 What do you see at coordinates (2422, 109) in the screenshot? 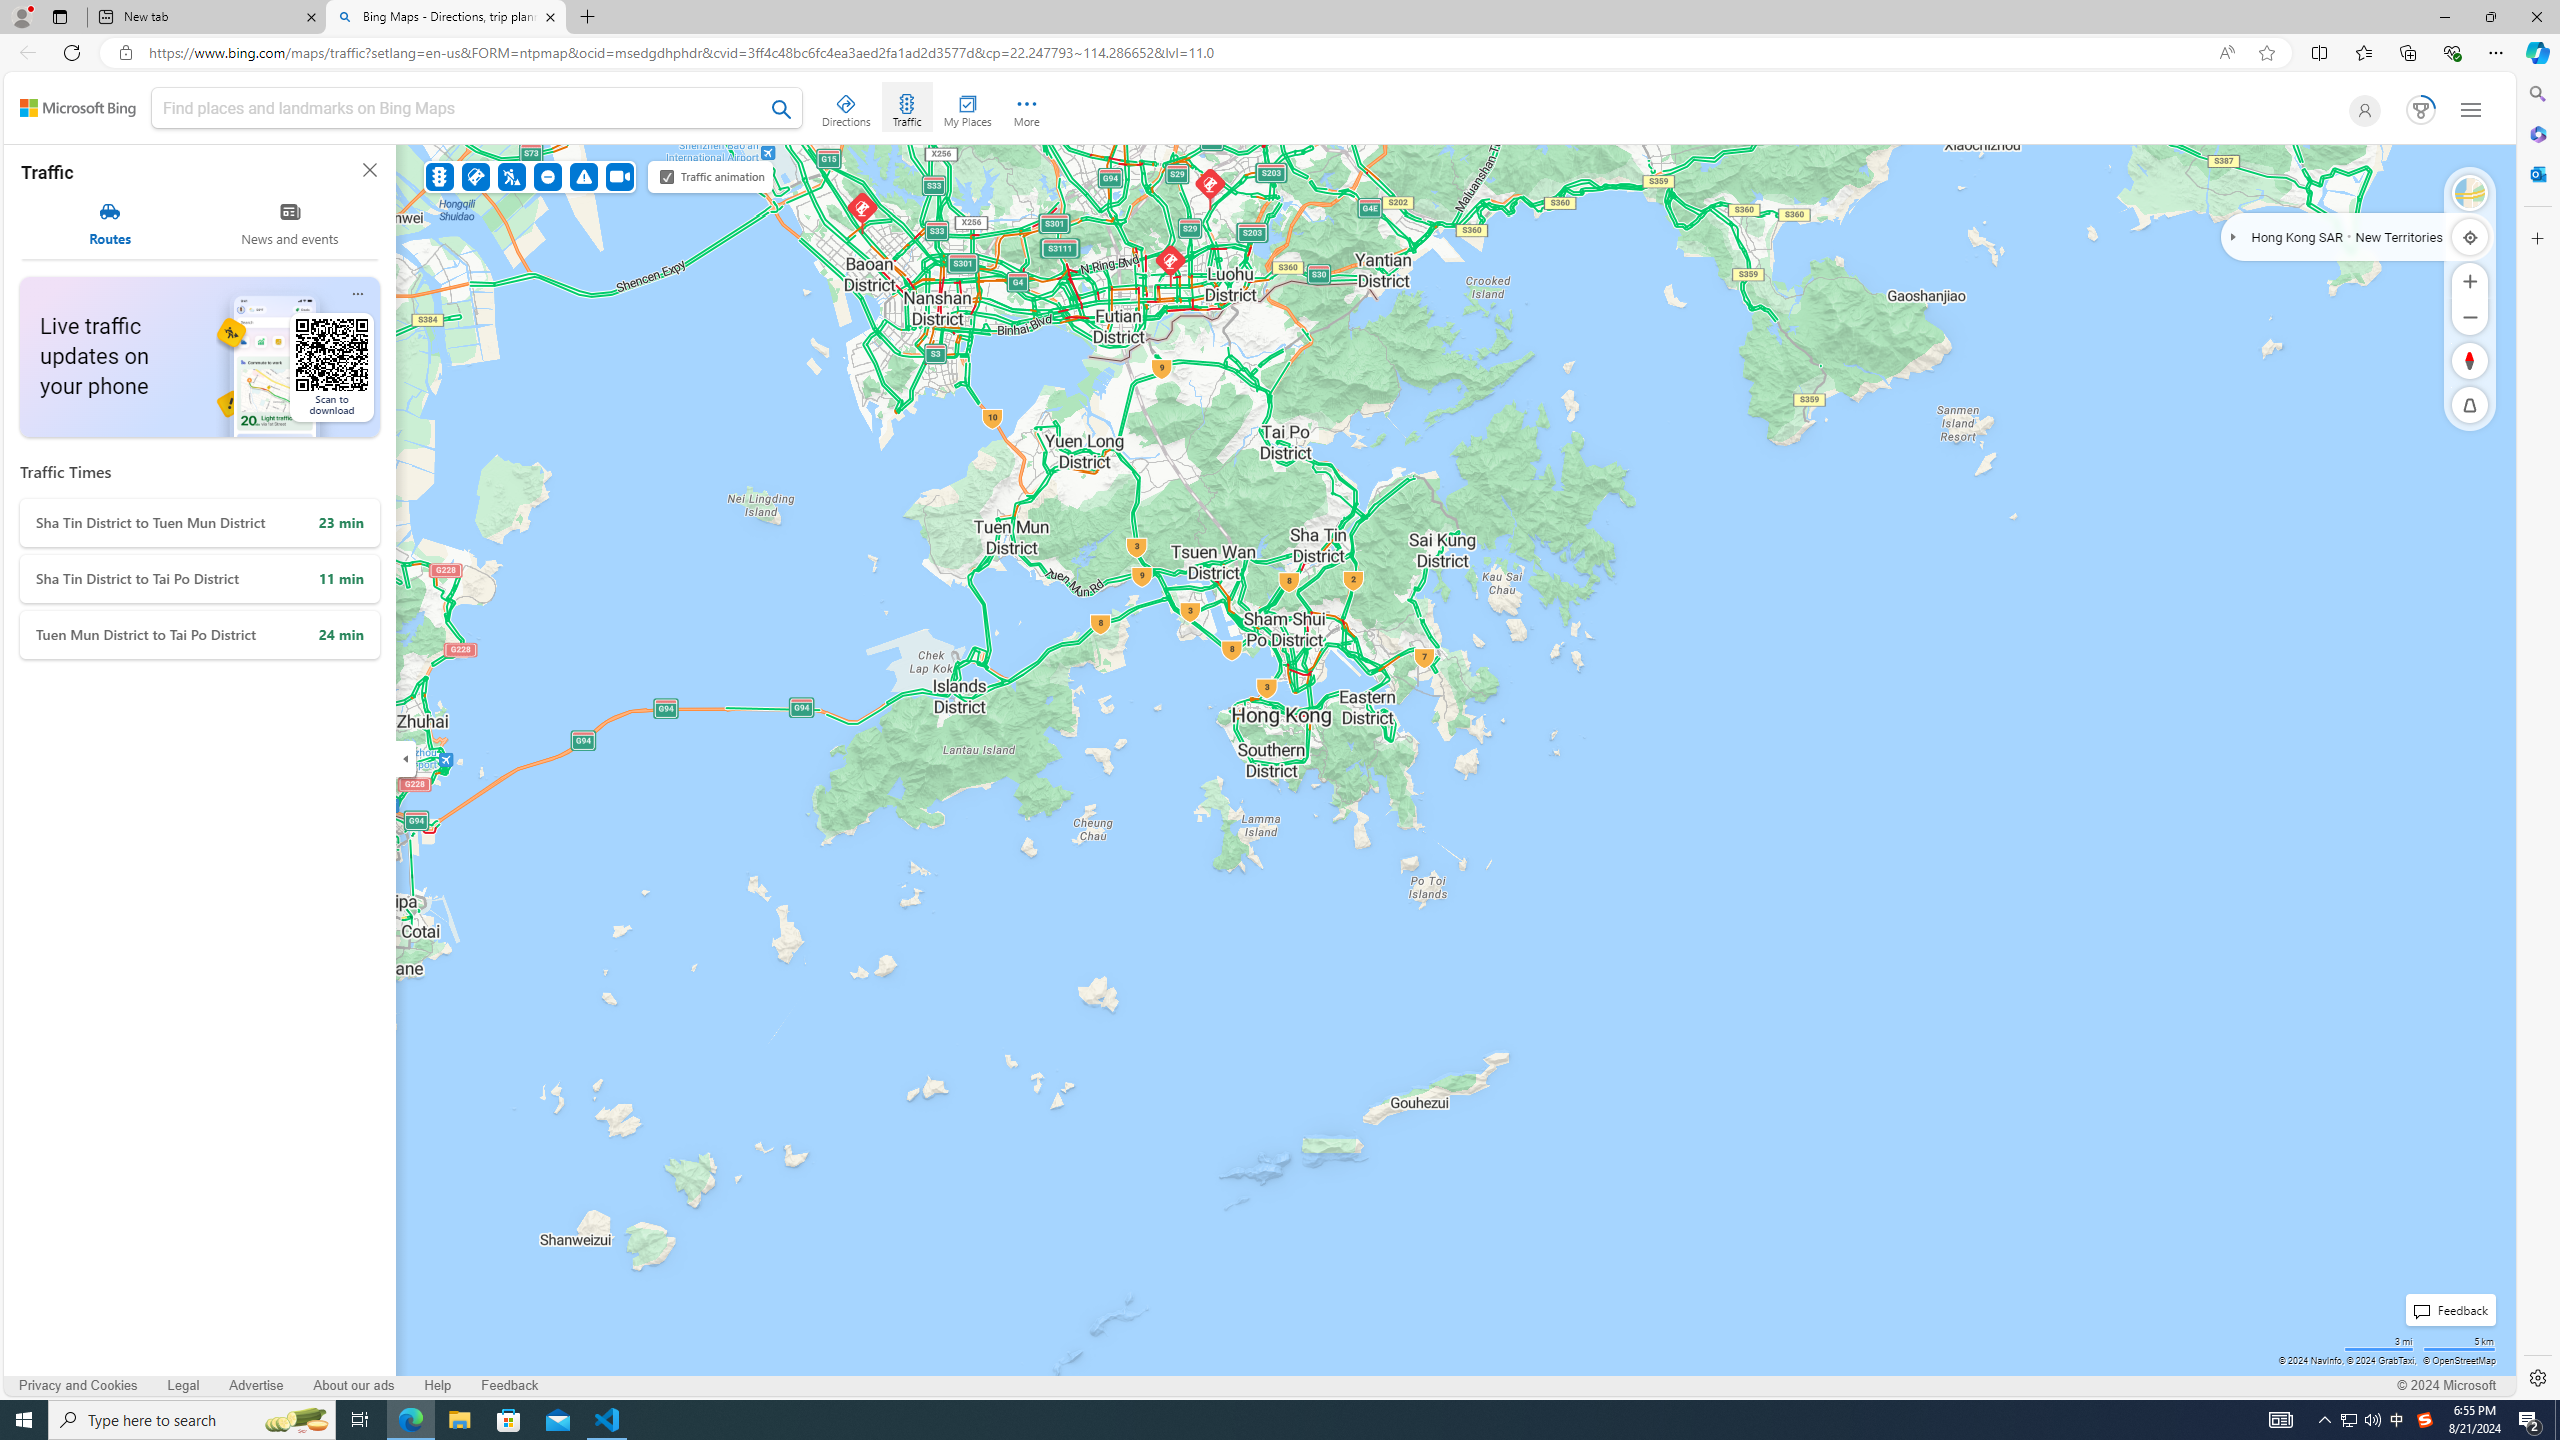
I see `AutomationID: rh_meter` at bounding box center [2422, 109].